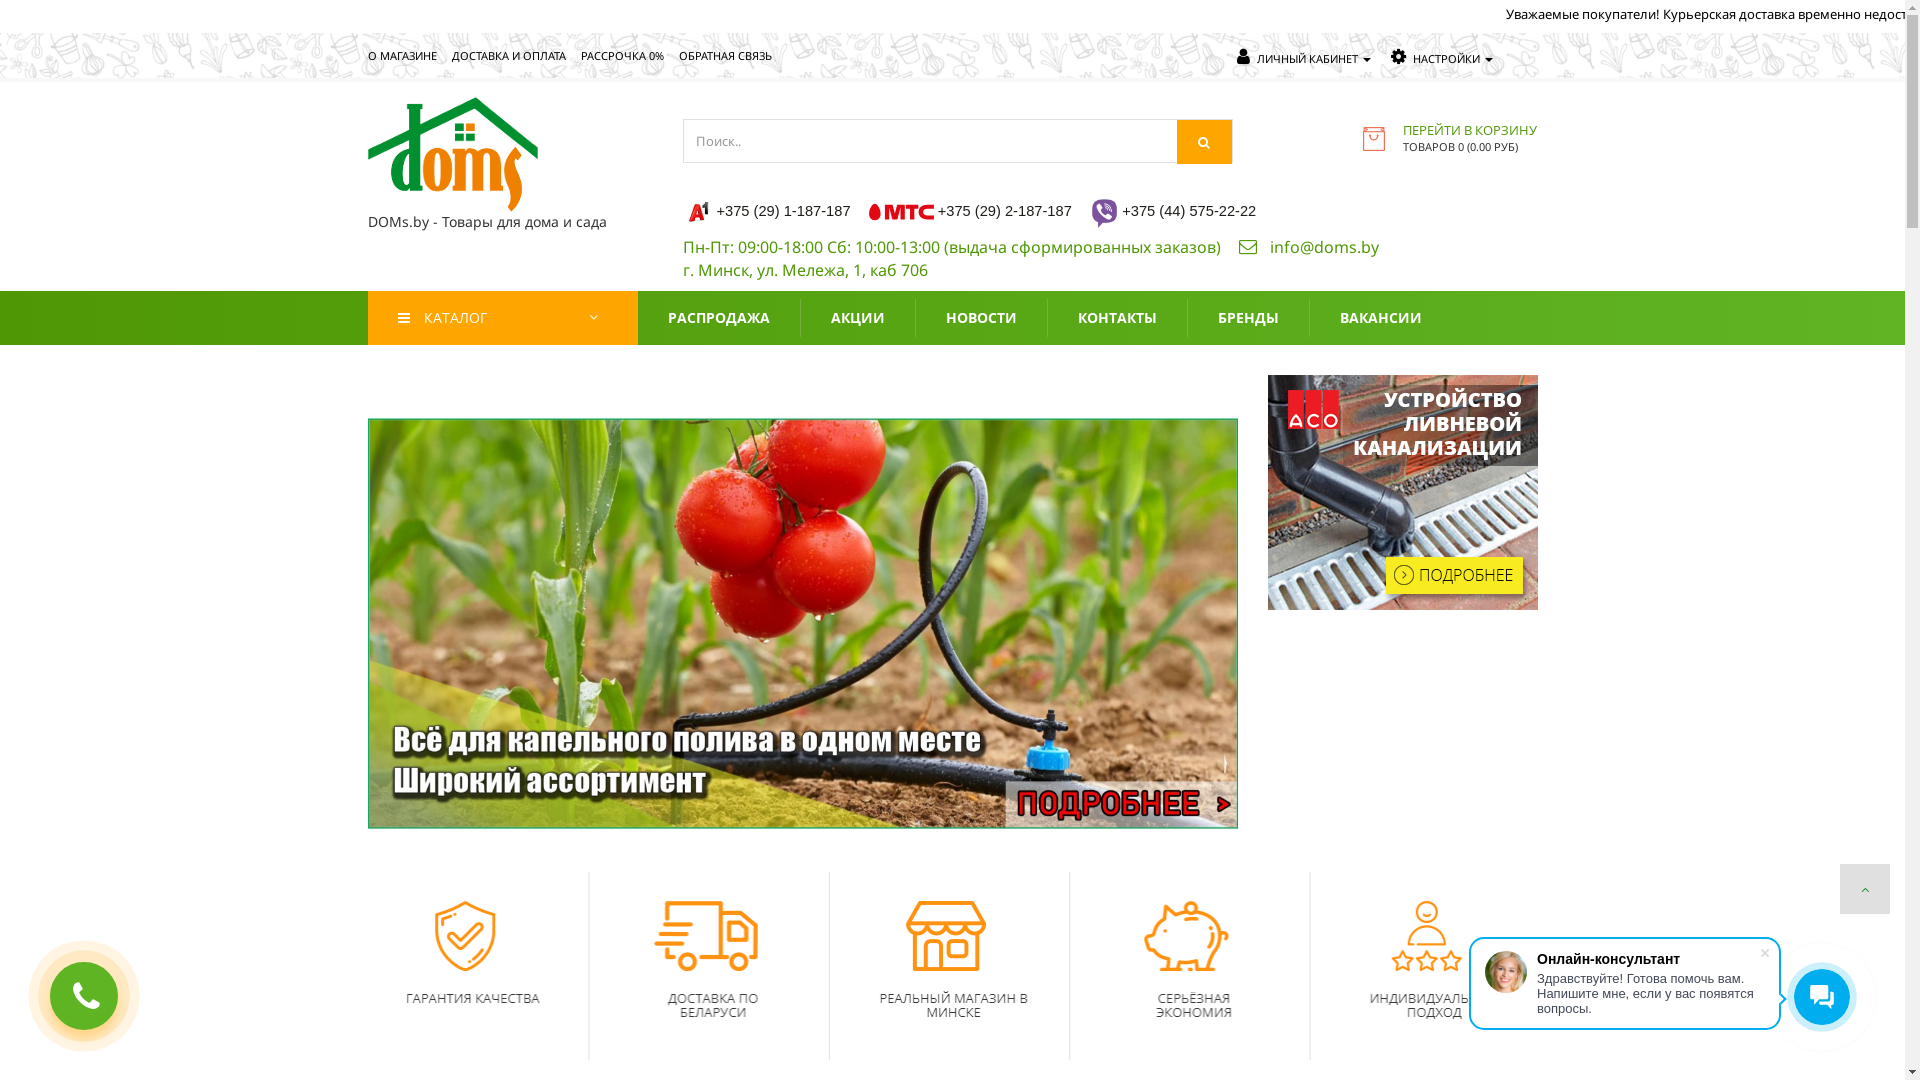 This screenshot has width=1920, height=1080. What do you see at coordinates (1005, 211) in the screenshot?
I see `+375 (29) 2-187-187` at bounding box center [1005, 211].